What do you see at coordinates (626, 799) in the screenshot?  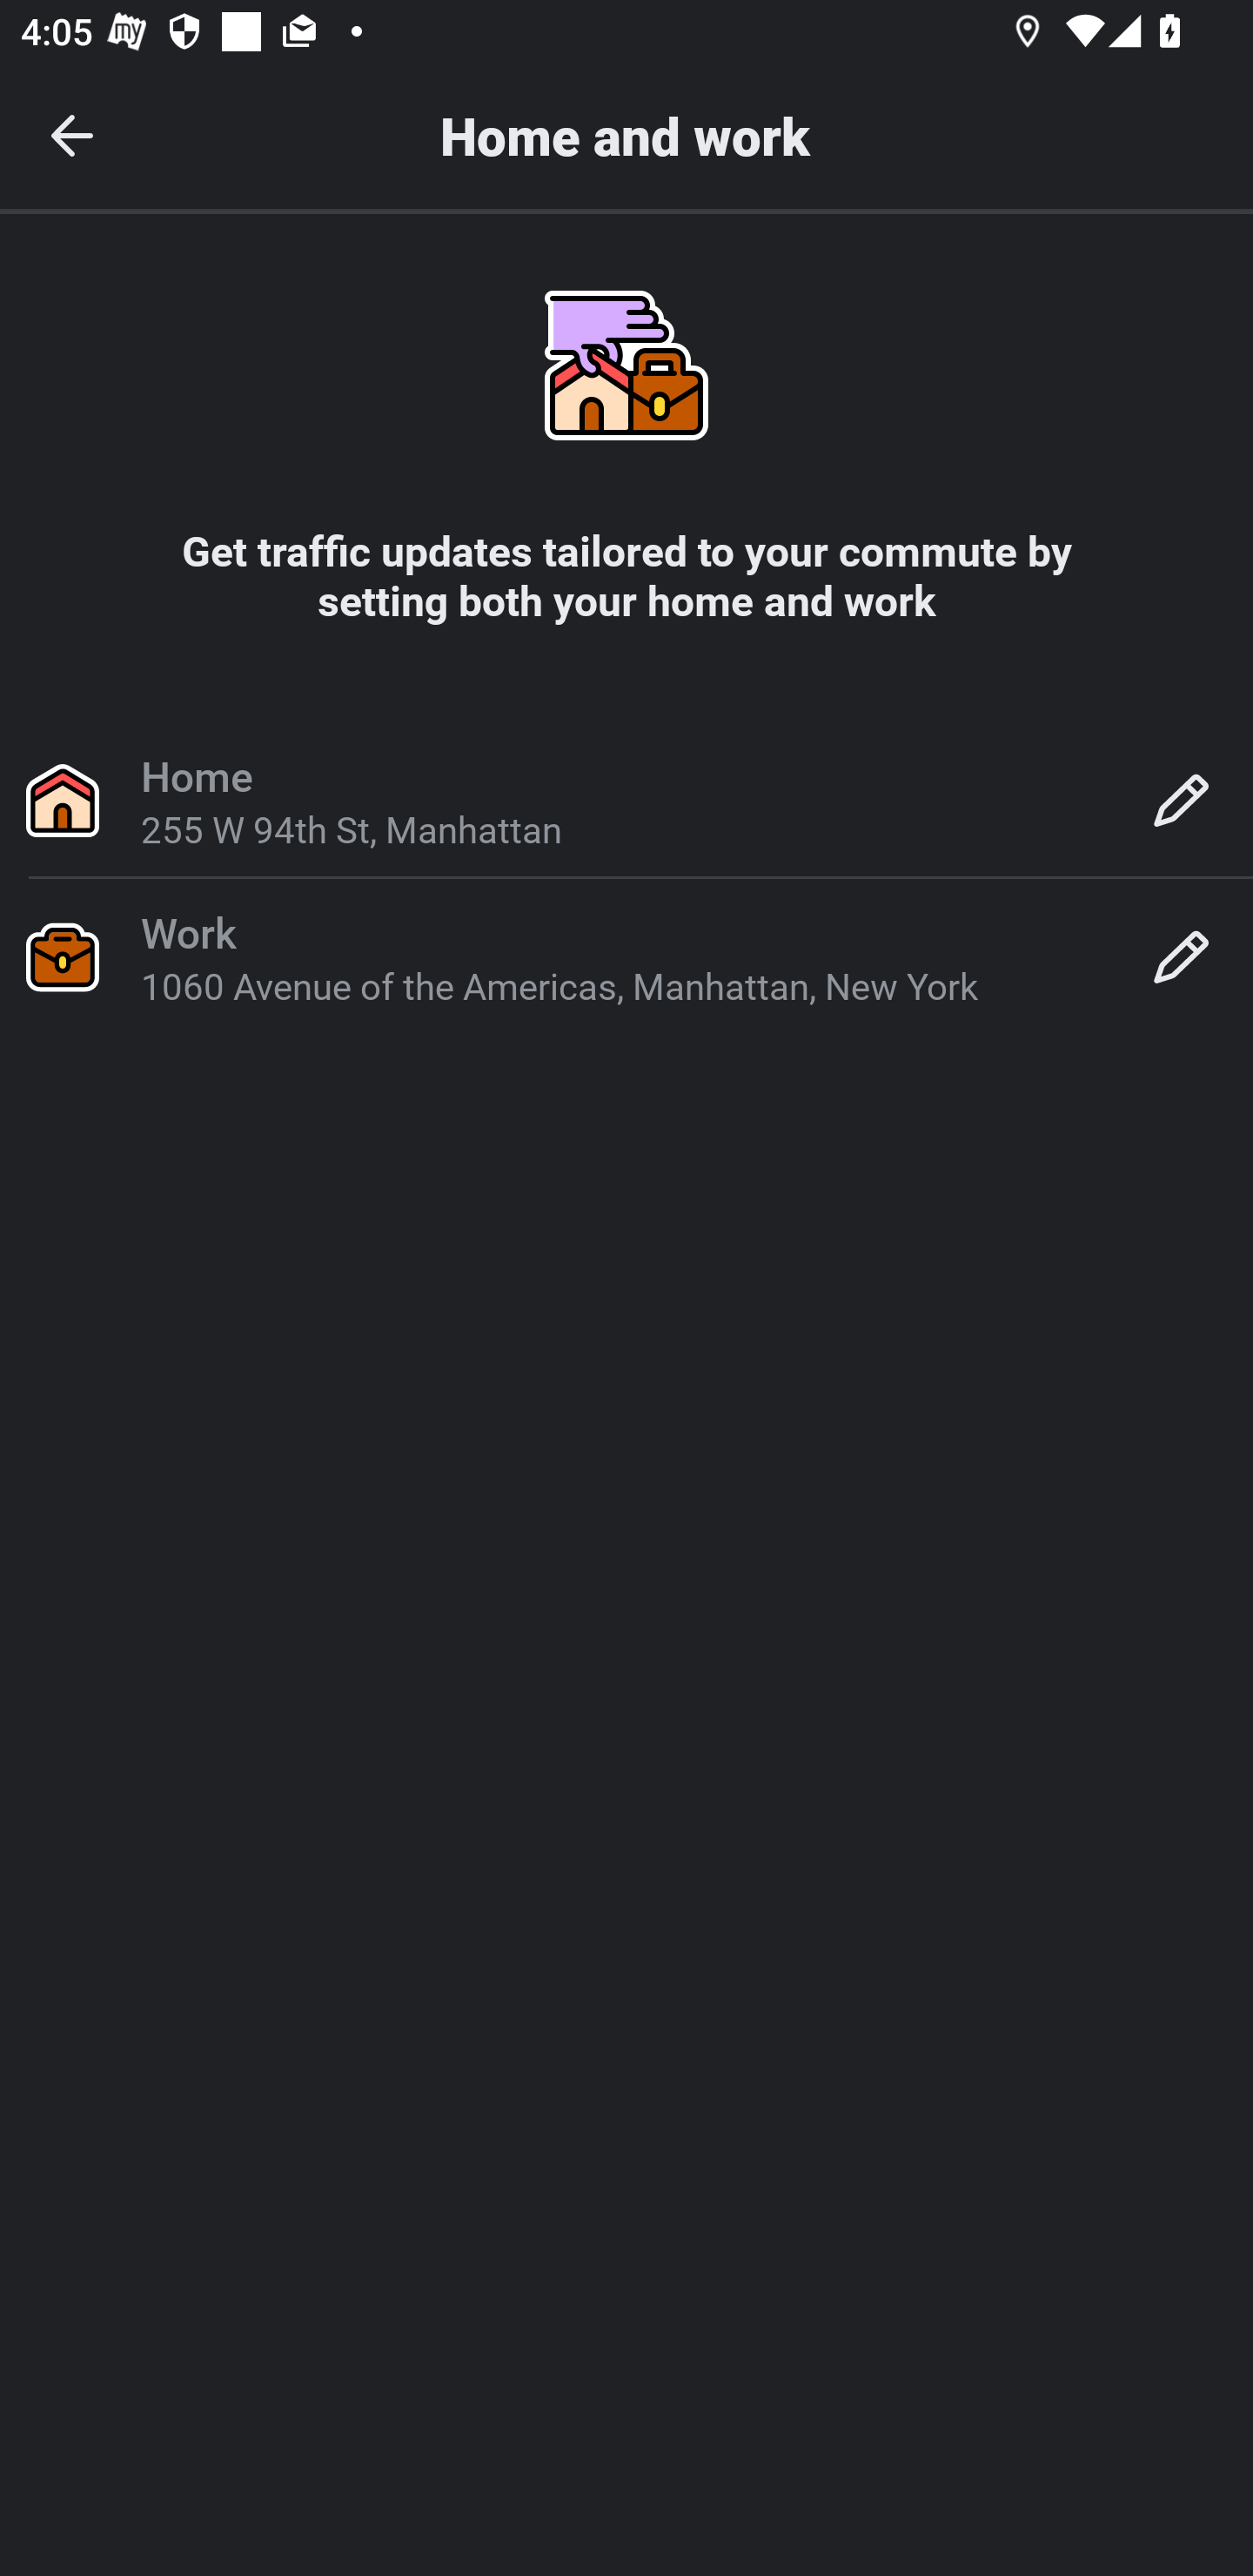 I see `Home 255 W 94th St, Manhattan` at bounding box center [626, 799].